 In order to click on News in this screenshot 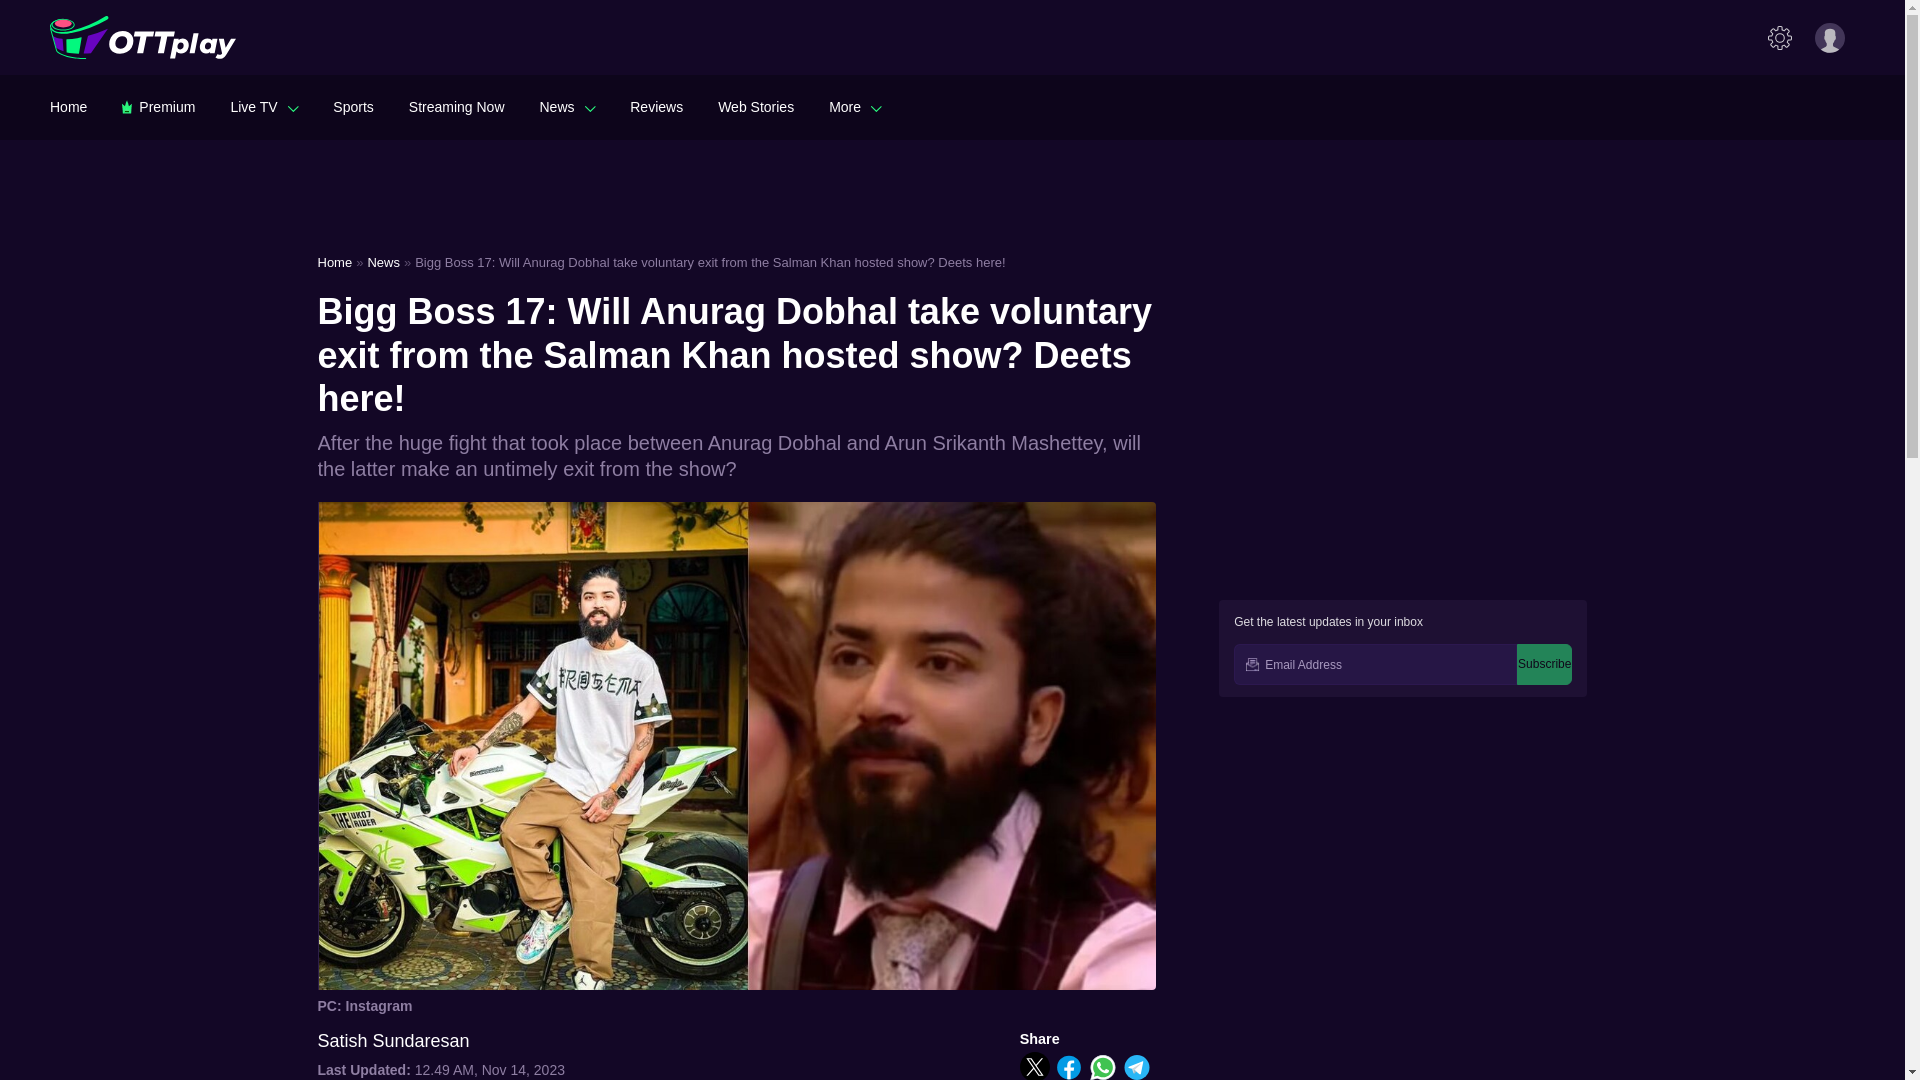, I will do `click(567, 106)`.